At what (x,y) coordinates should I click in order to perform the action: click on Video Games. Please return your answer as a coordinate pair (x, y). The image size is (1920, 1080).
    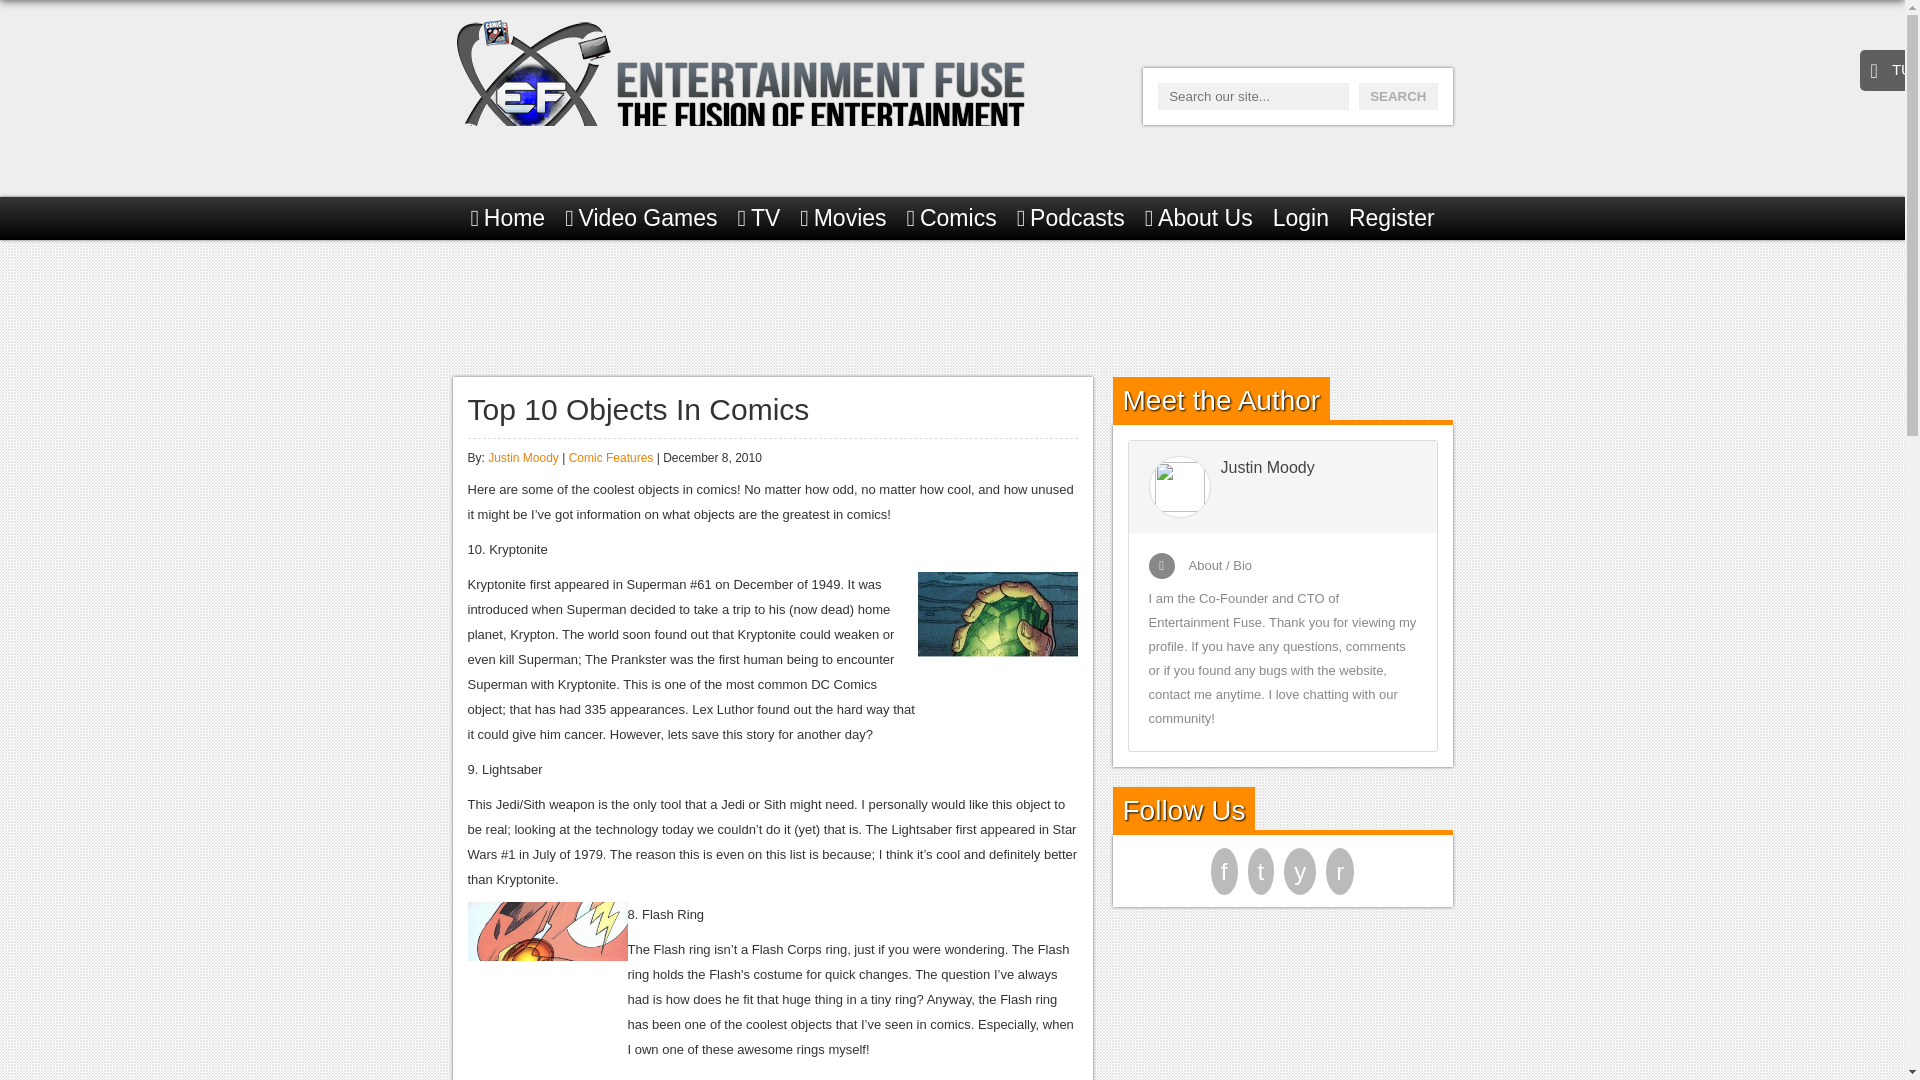
    Looking at the image, I should click on (640, 218).